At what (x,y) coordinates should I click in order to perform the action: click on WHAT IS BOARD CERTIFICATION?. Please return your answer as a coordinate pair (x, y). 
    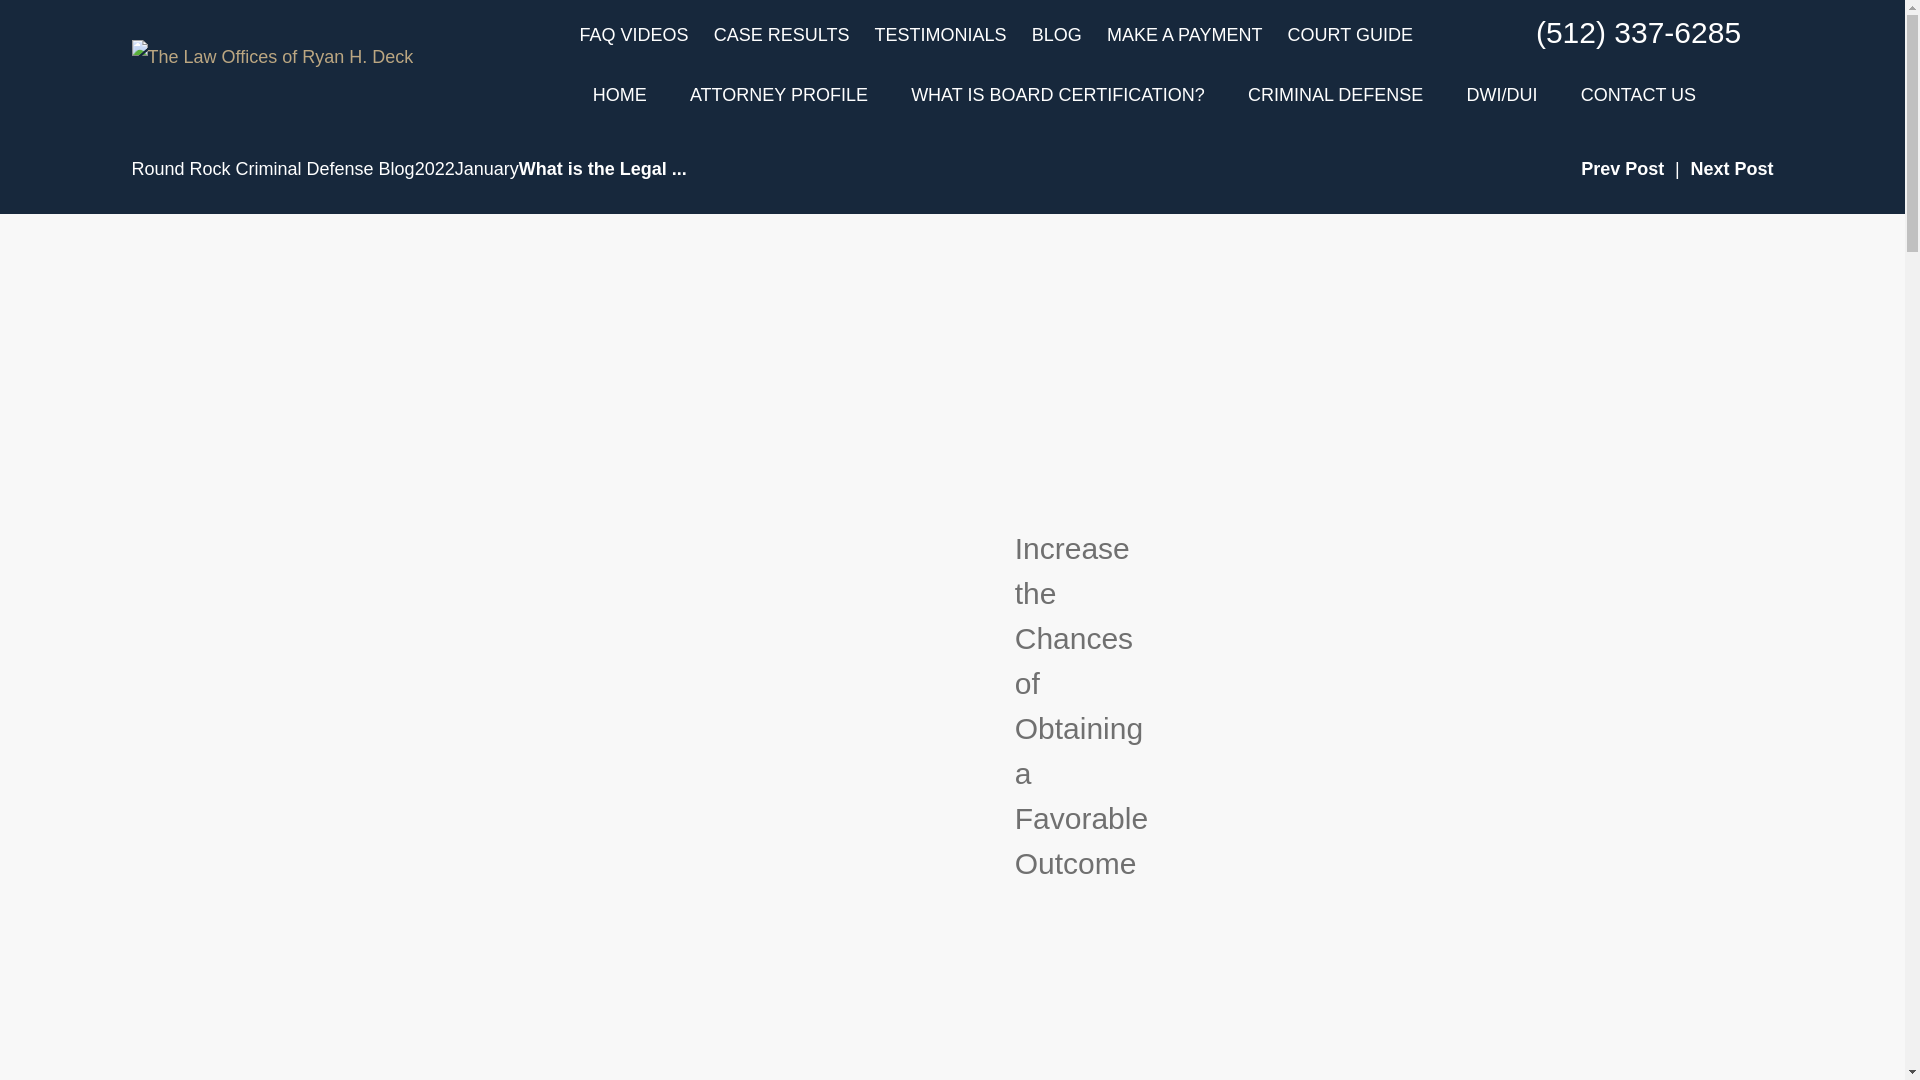
    Looking at the image, I should click on (1058, 96).